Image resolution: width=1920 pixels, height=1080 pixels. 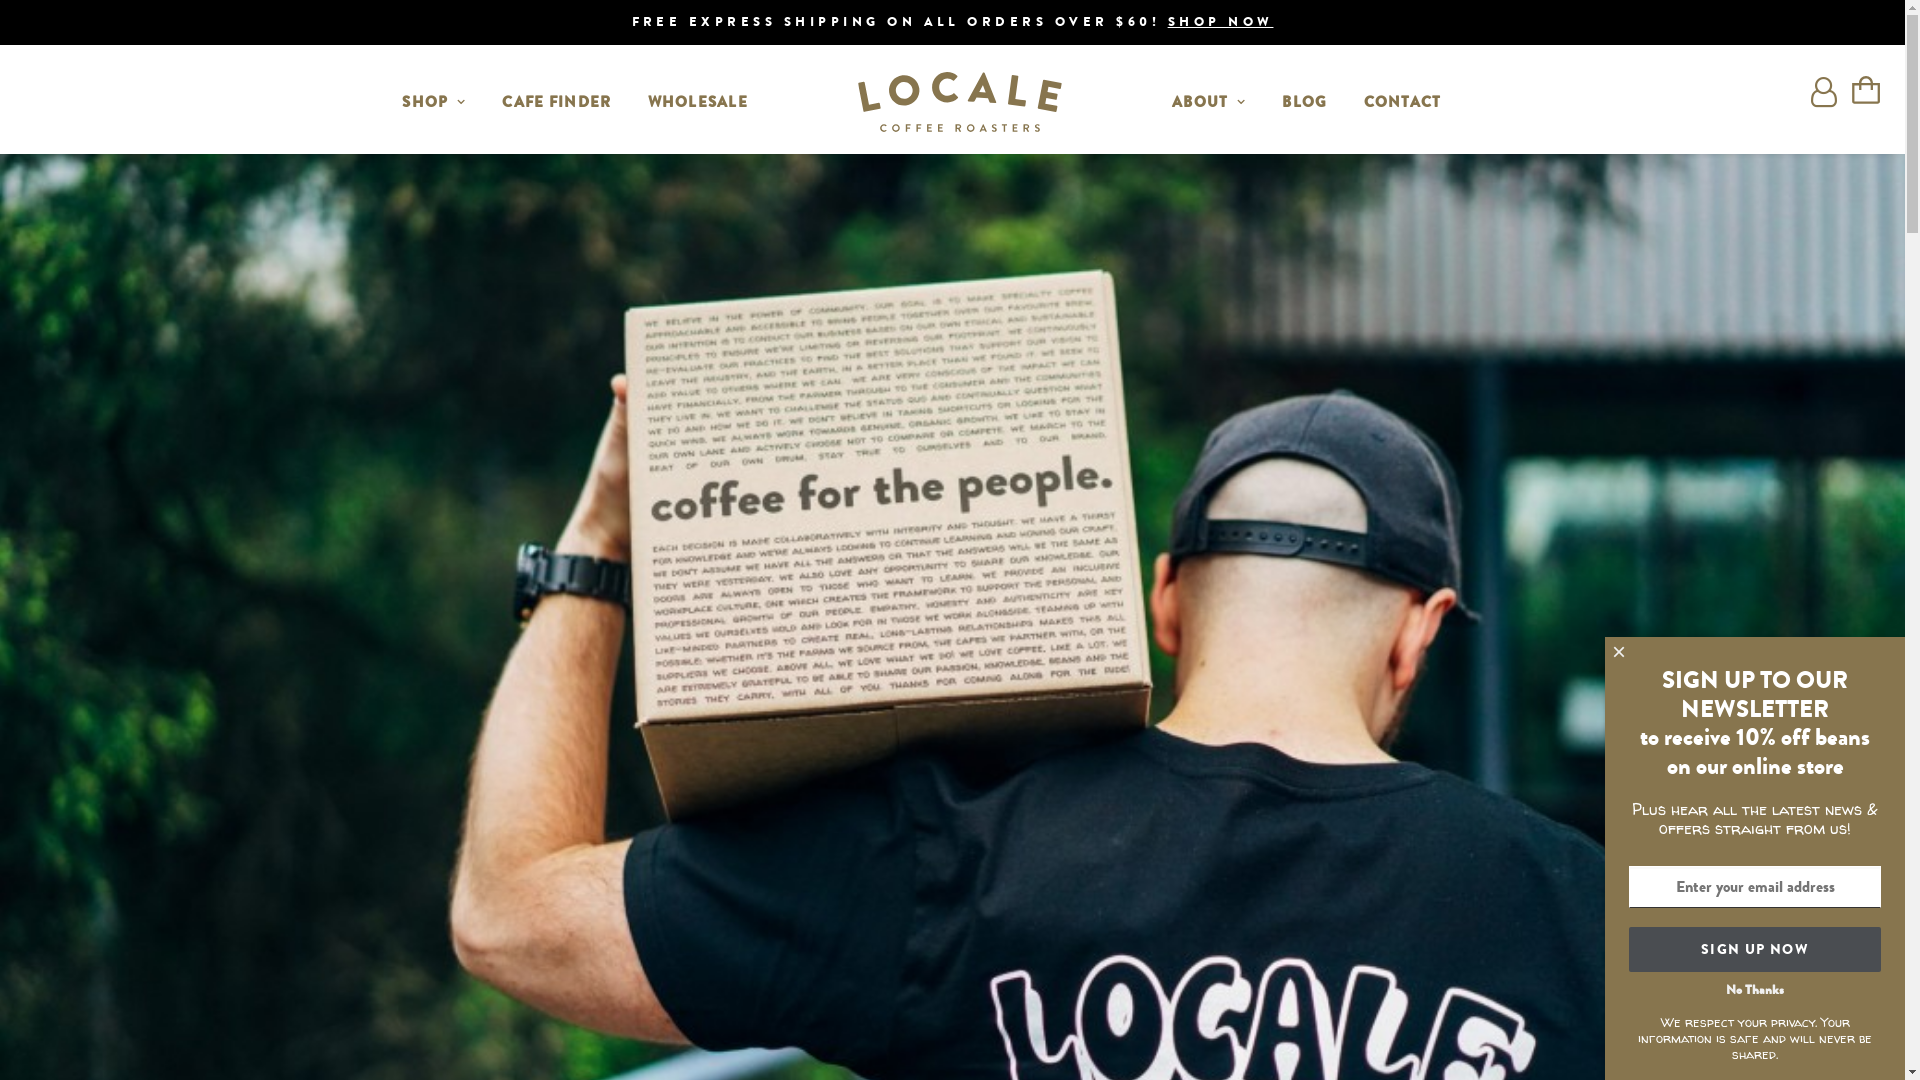 What do you see at coordinates (698, 102) in the screenshot?
I see `WHOLESALE` at bounding box center [698, 102].